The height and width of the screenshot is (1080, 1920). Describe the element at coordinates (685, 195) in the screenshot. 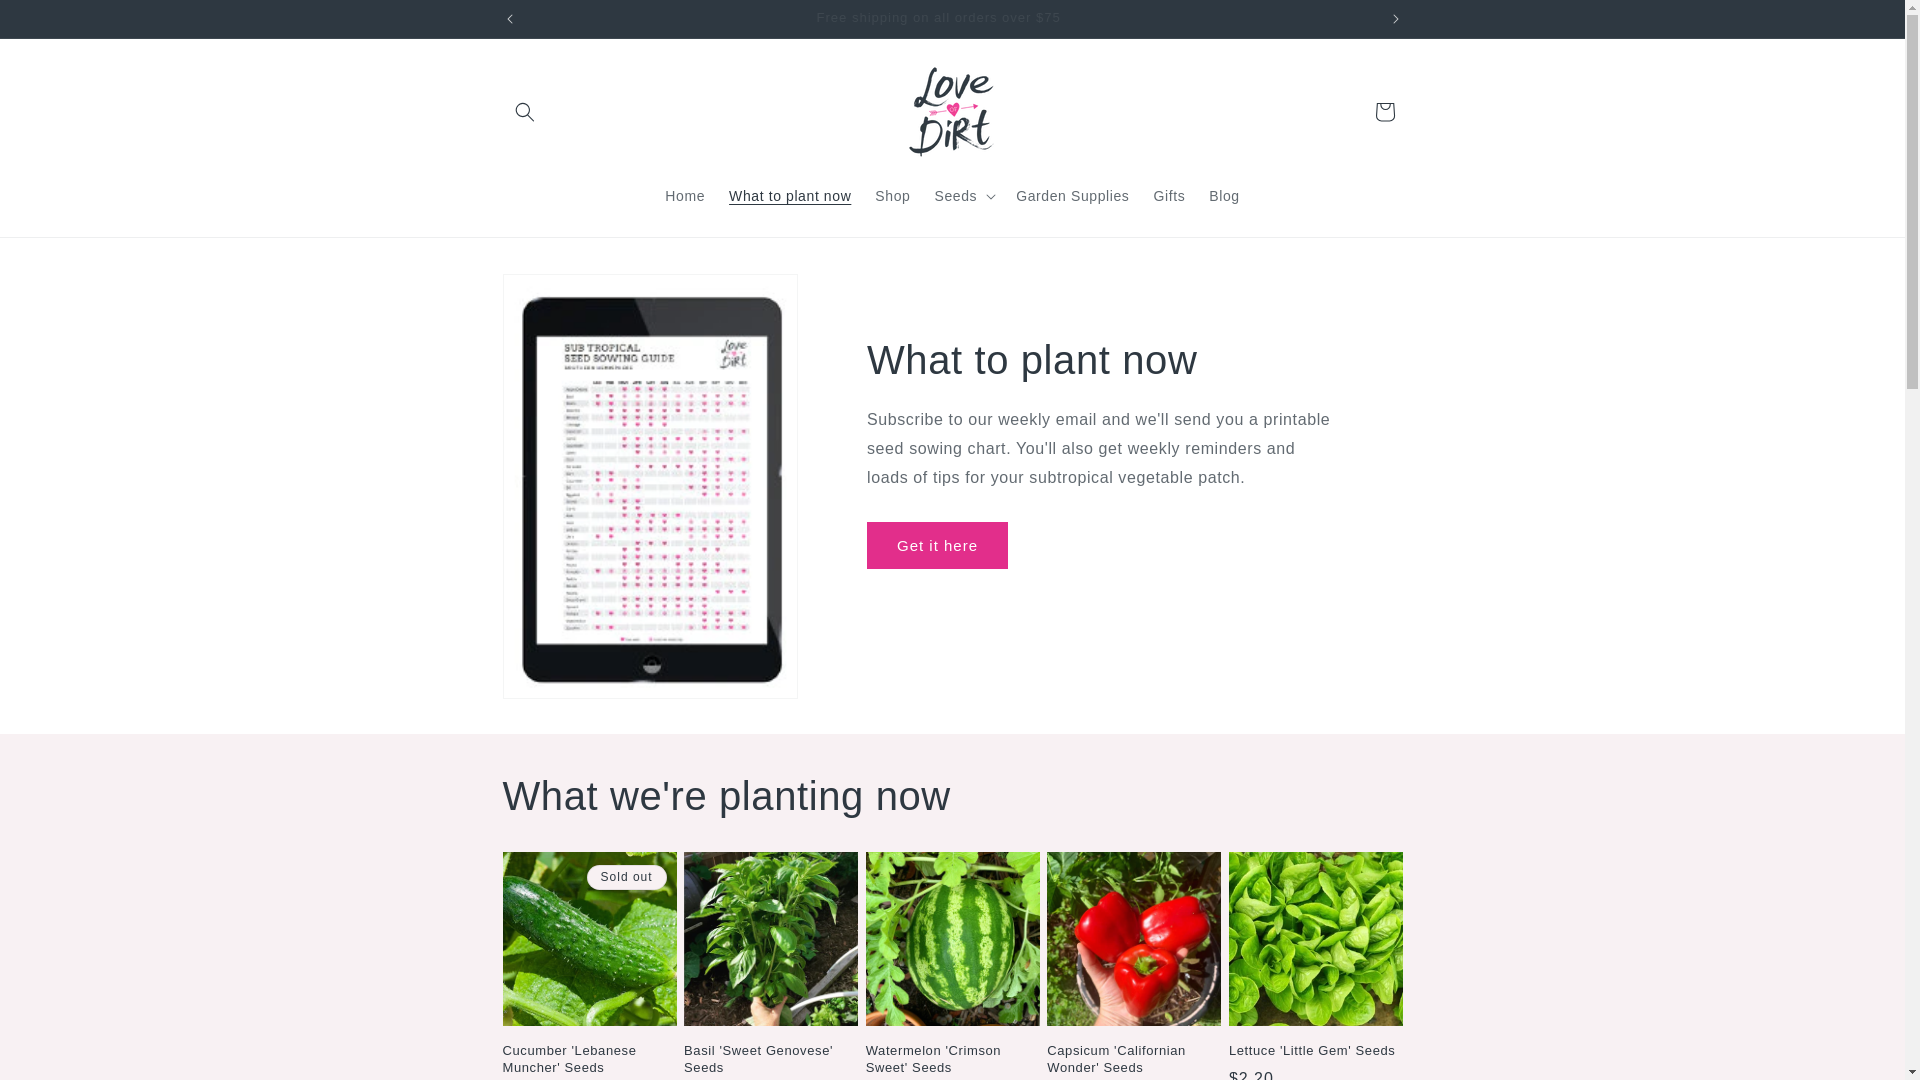

I see `Home` at that location.